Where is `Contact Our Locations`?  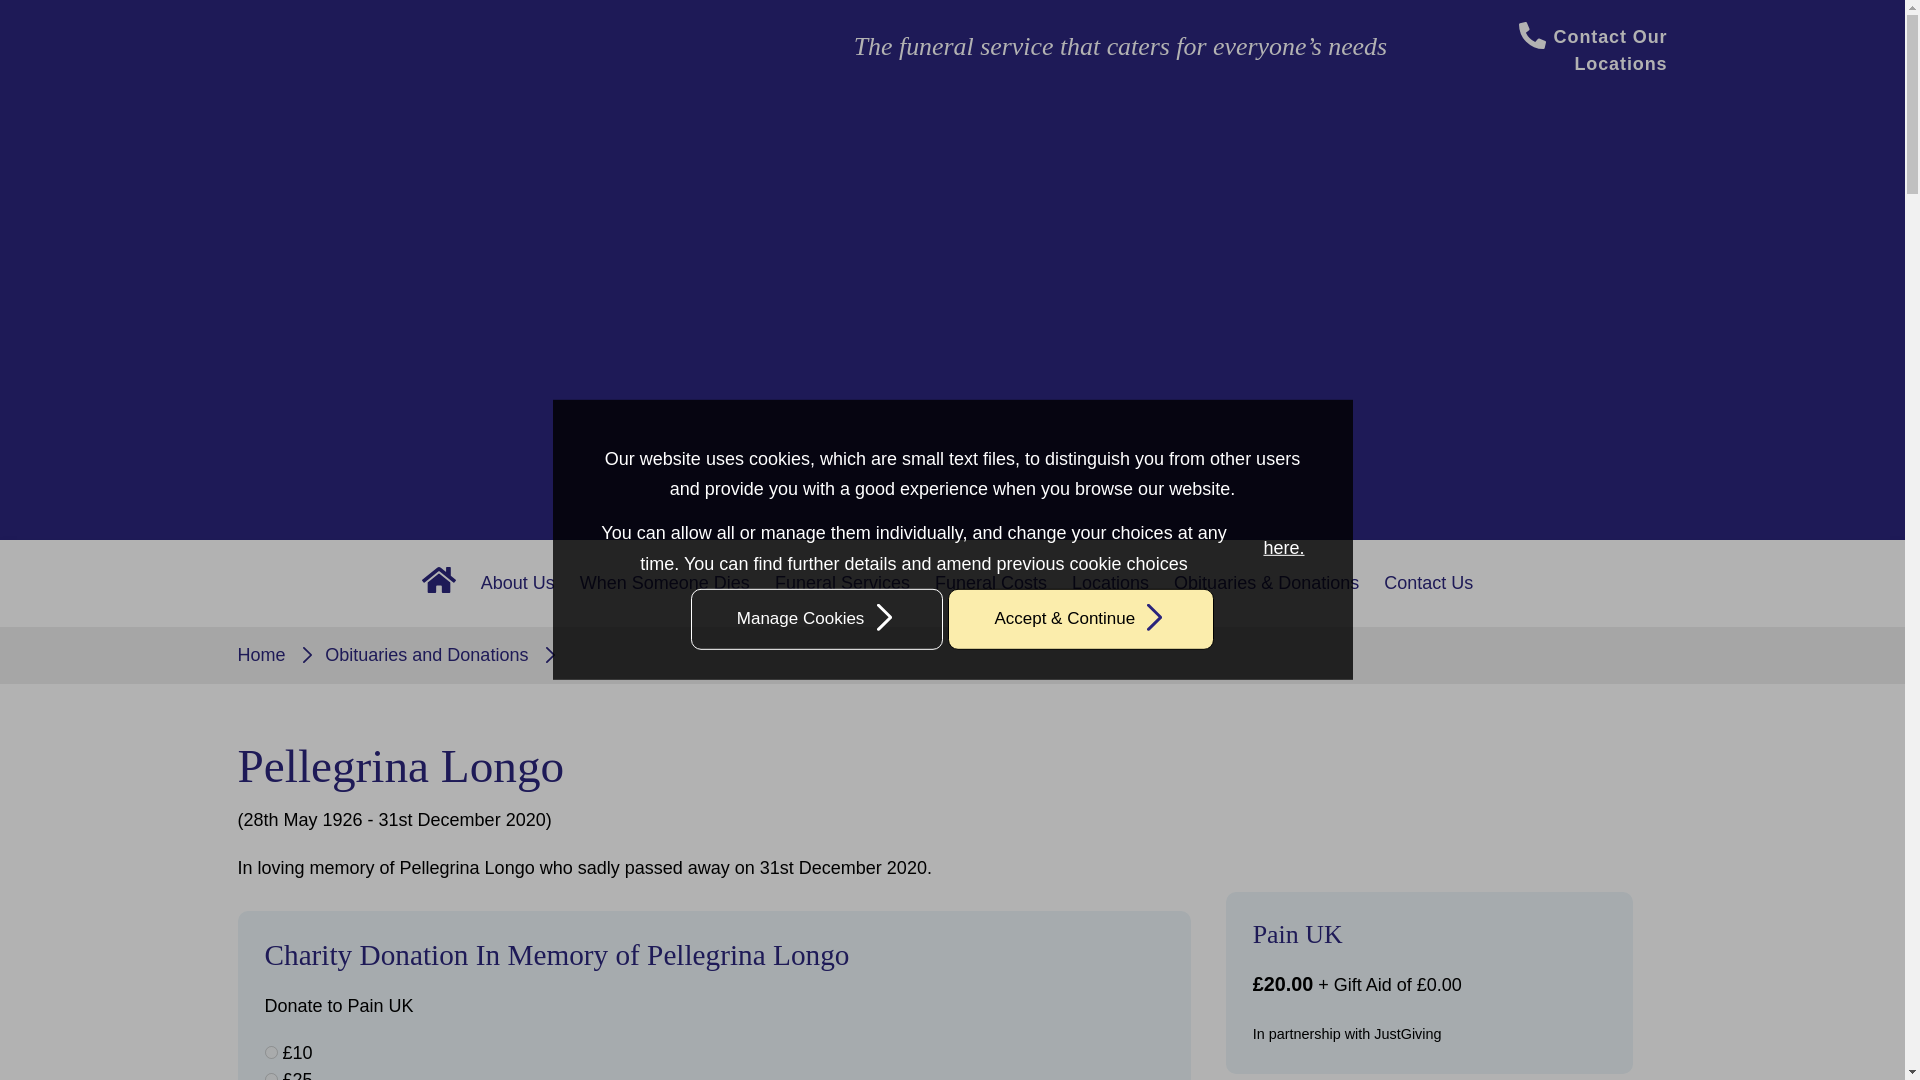
Contact Our Locations is located at coordinates (1593, 49).